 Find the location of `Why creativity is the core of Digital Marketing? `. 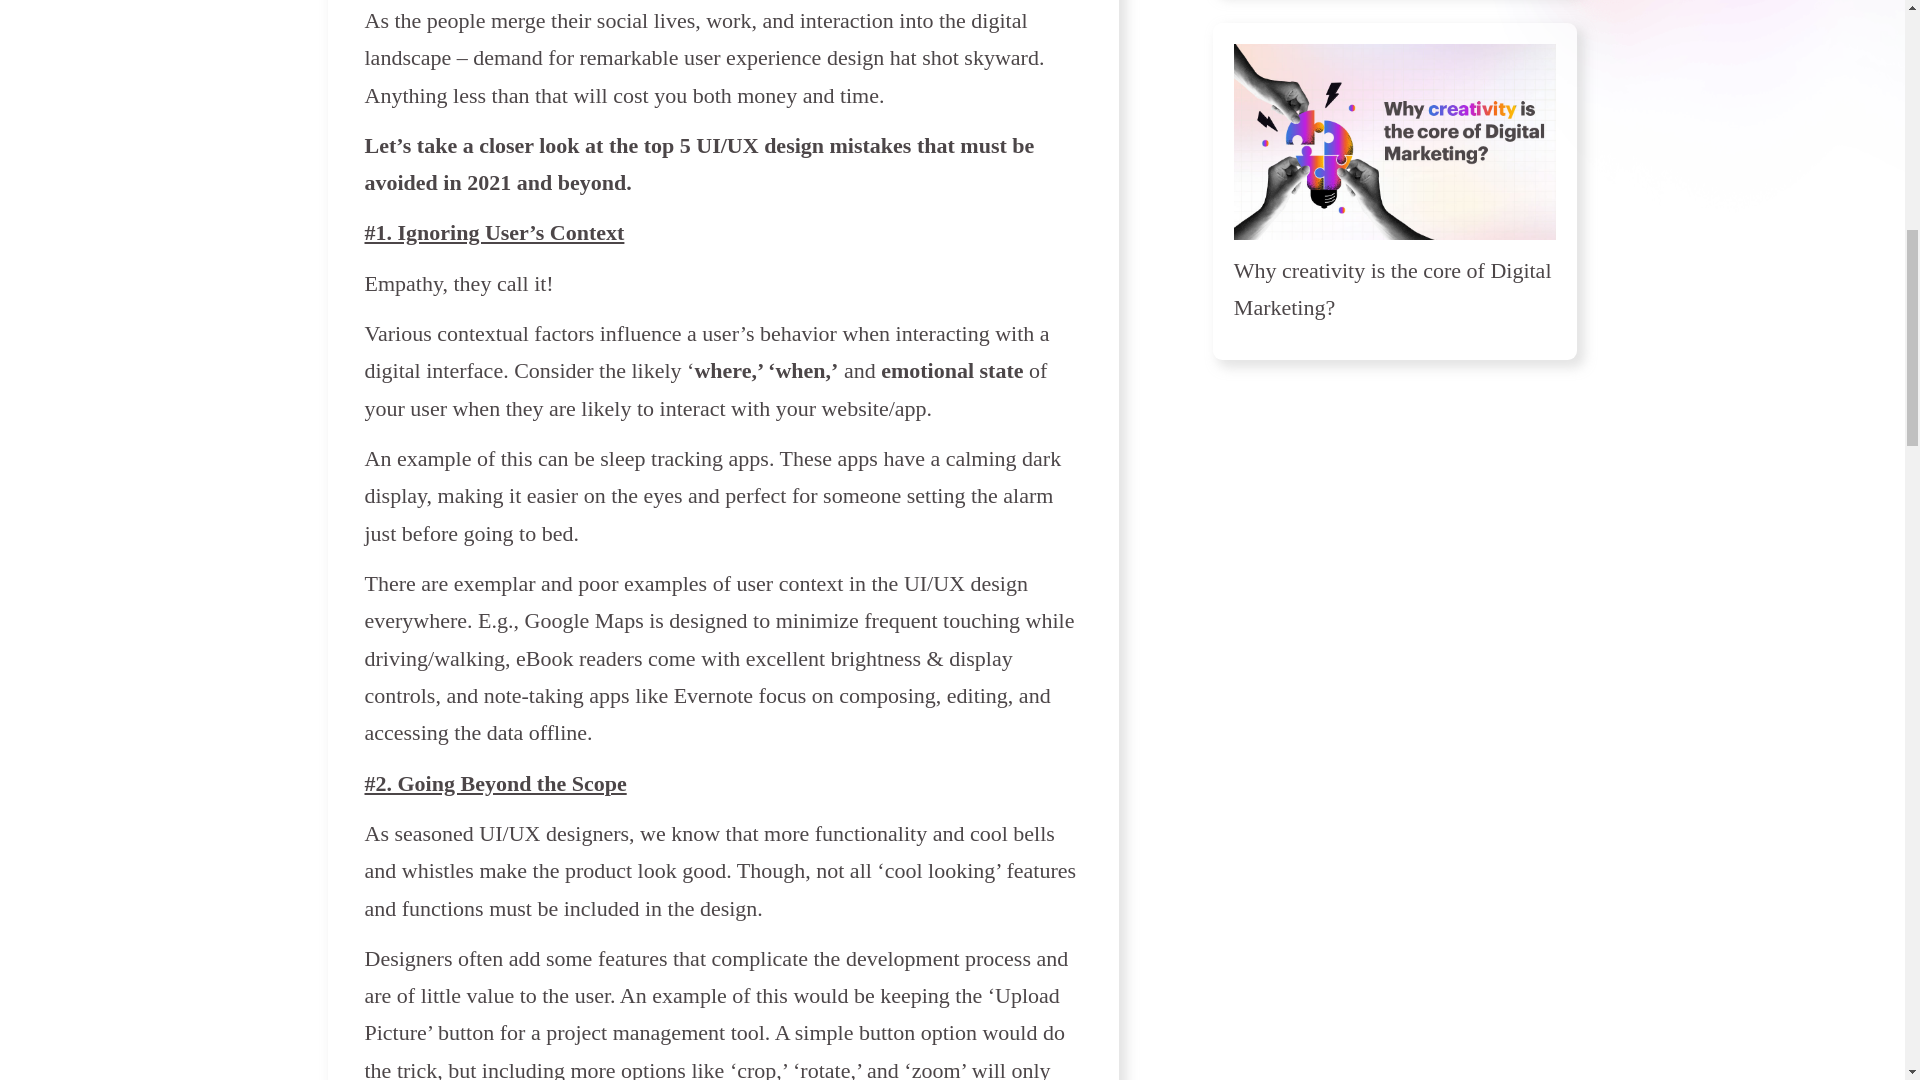

Why creativity is the core of Digital Marketing?  is located at coordinates (1392, 288).